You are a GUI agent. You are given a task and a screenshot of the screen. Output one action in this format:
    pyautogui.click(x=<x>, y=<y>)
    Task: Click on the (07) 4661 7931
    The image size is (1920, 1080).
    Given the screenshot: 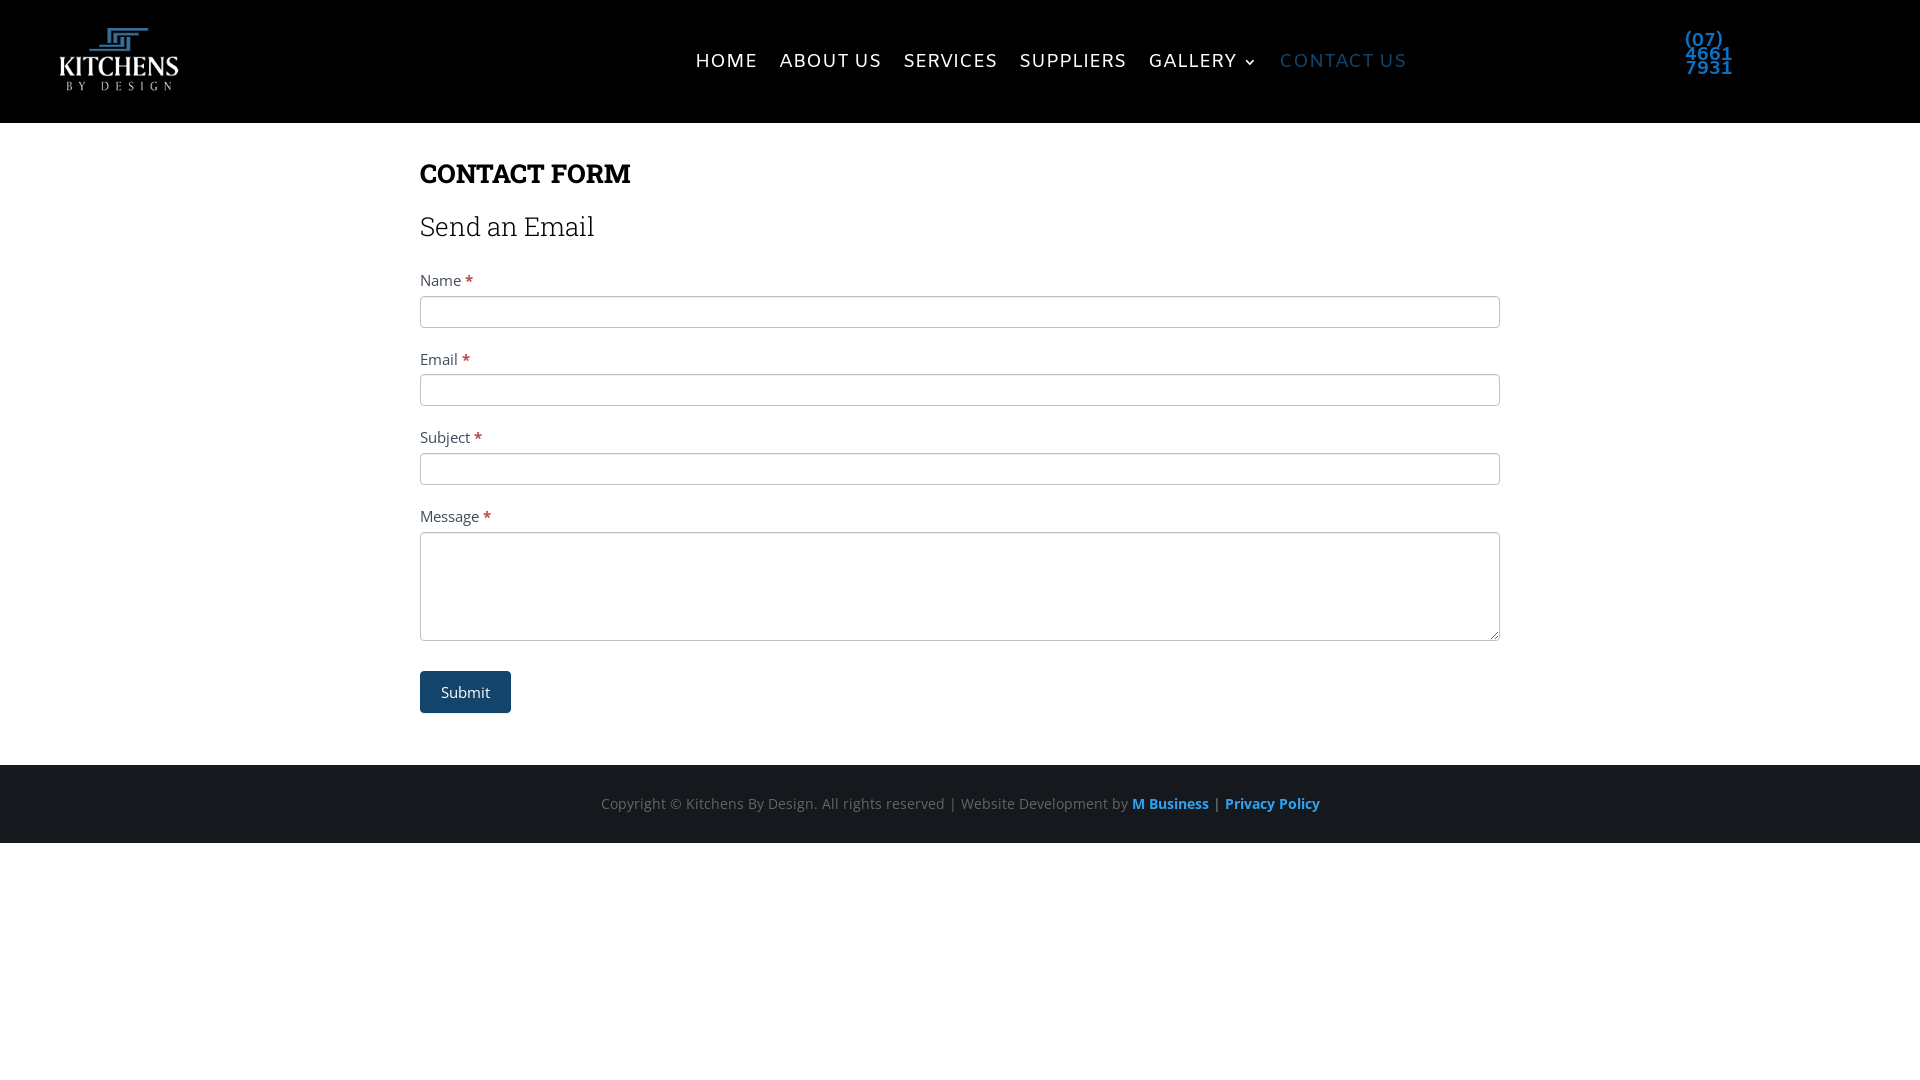 What is the action you would take?
    pyautogui.click(x=1709, y=59)
    